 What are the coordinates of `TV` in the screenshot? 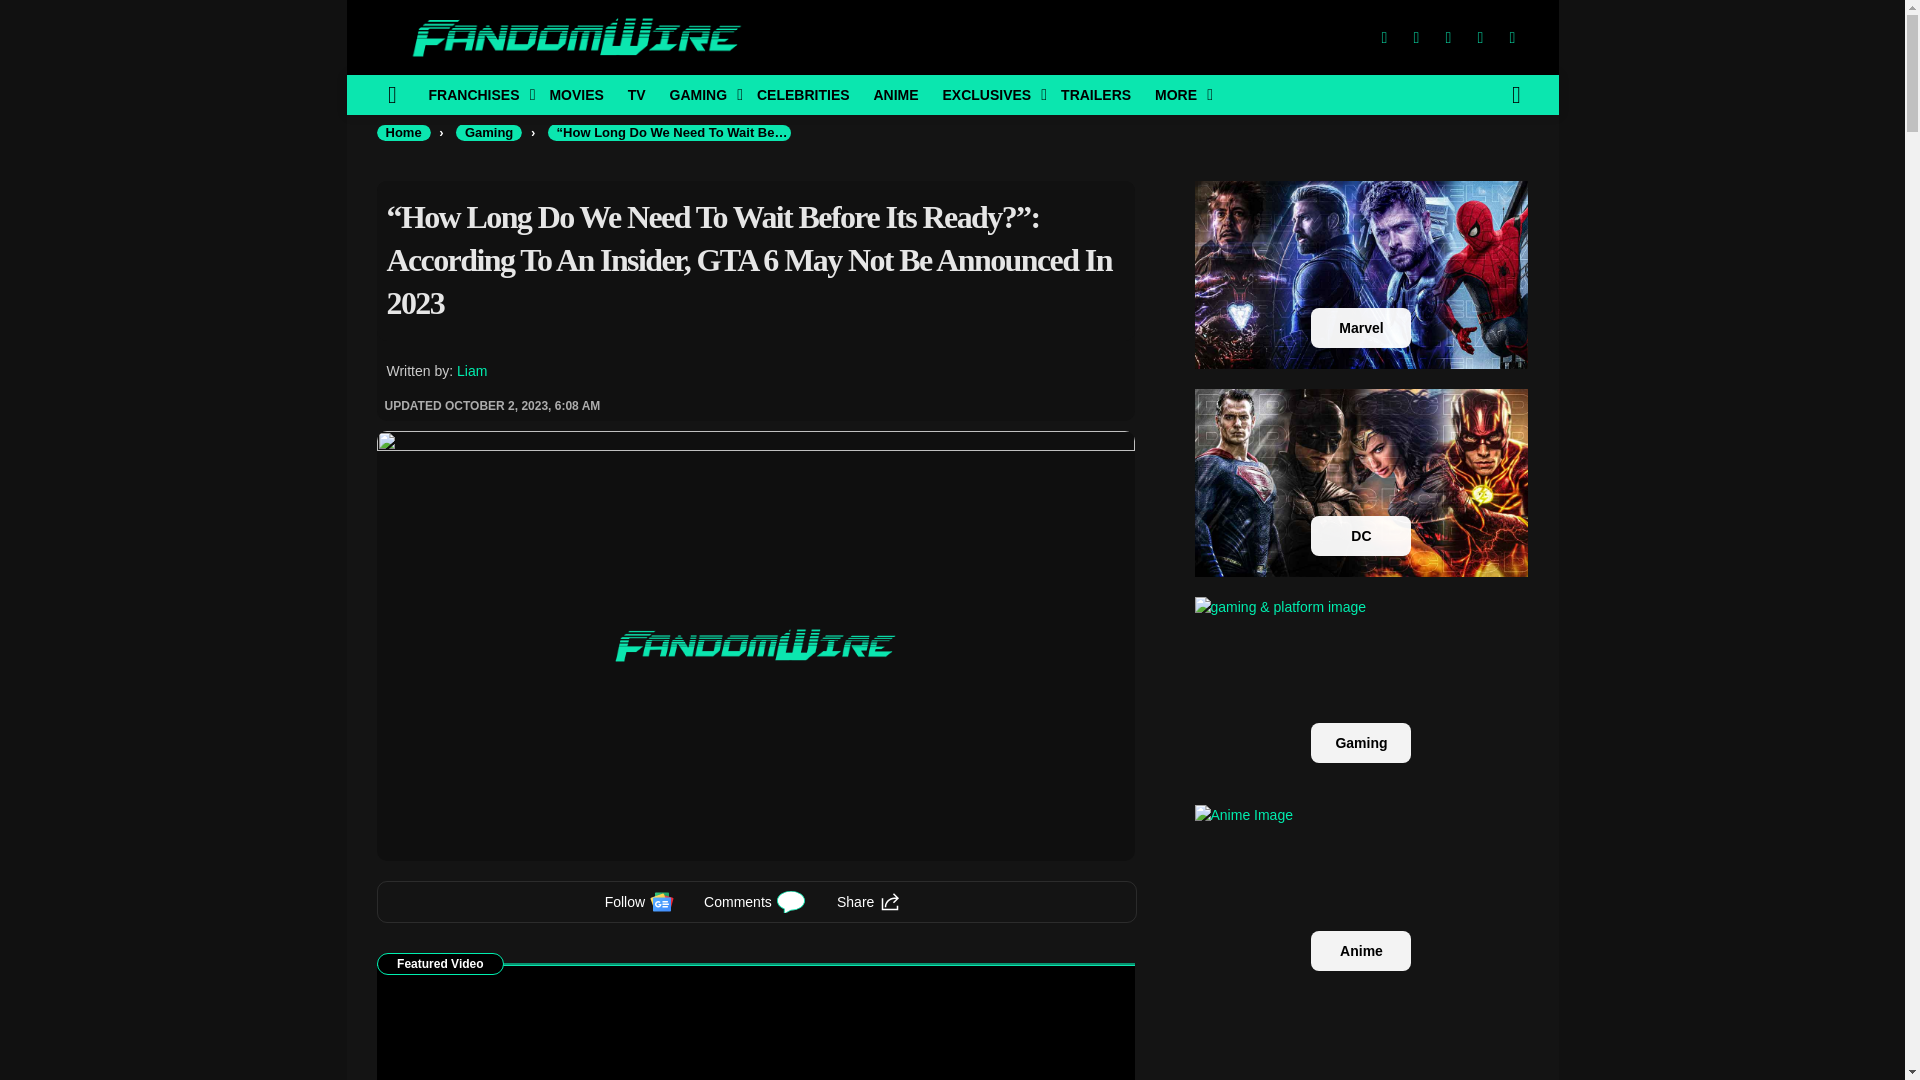 It's located at (637, 94).